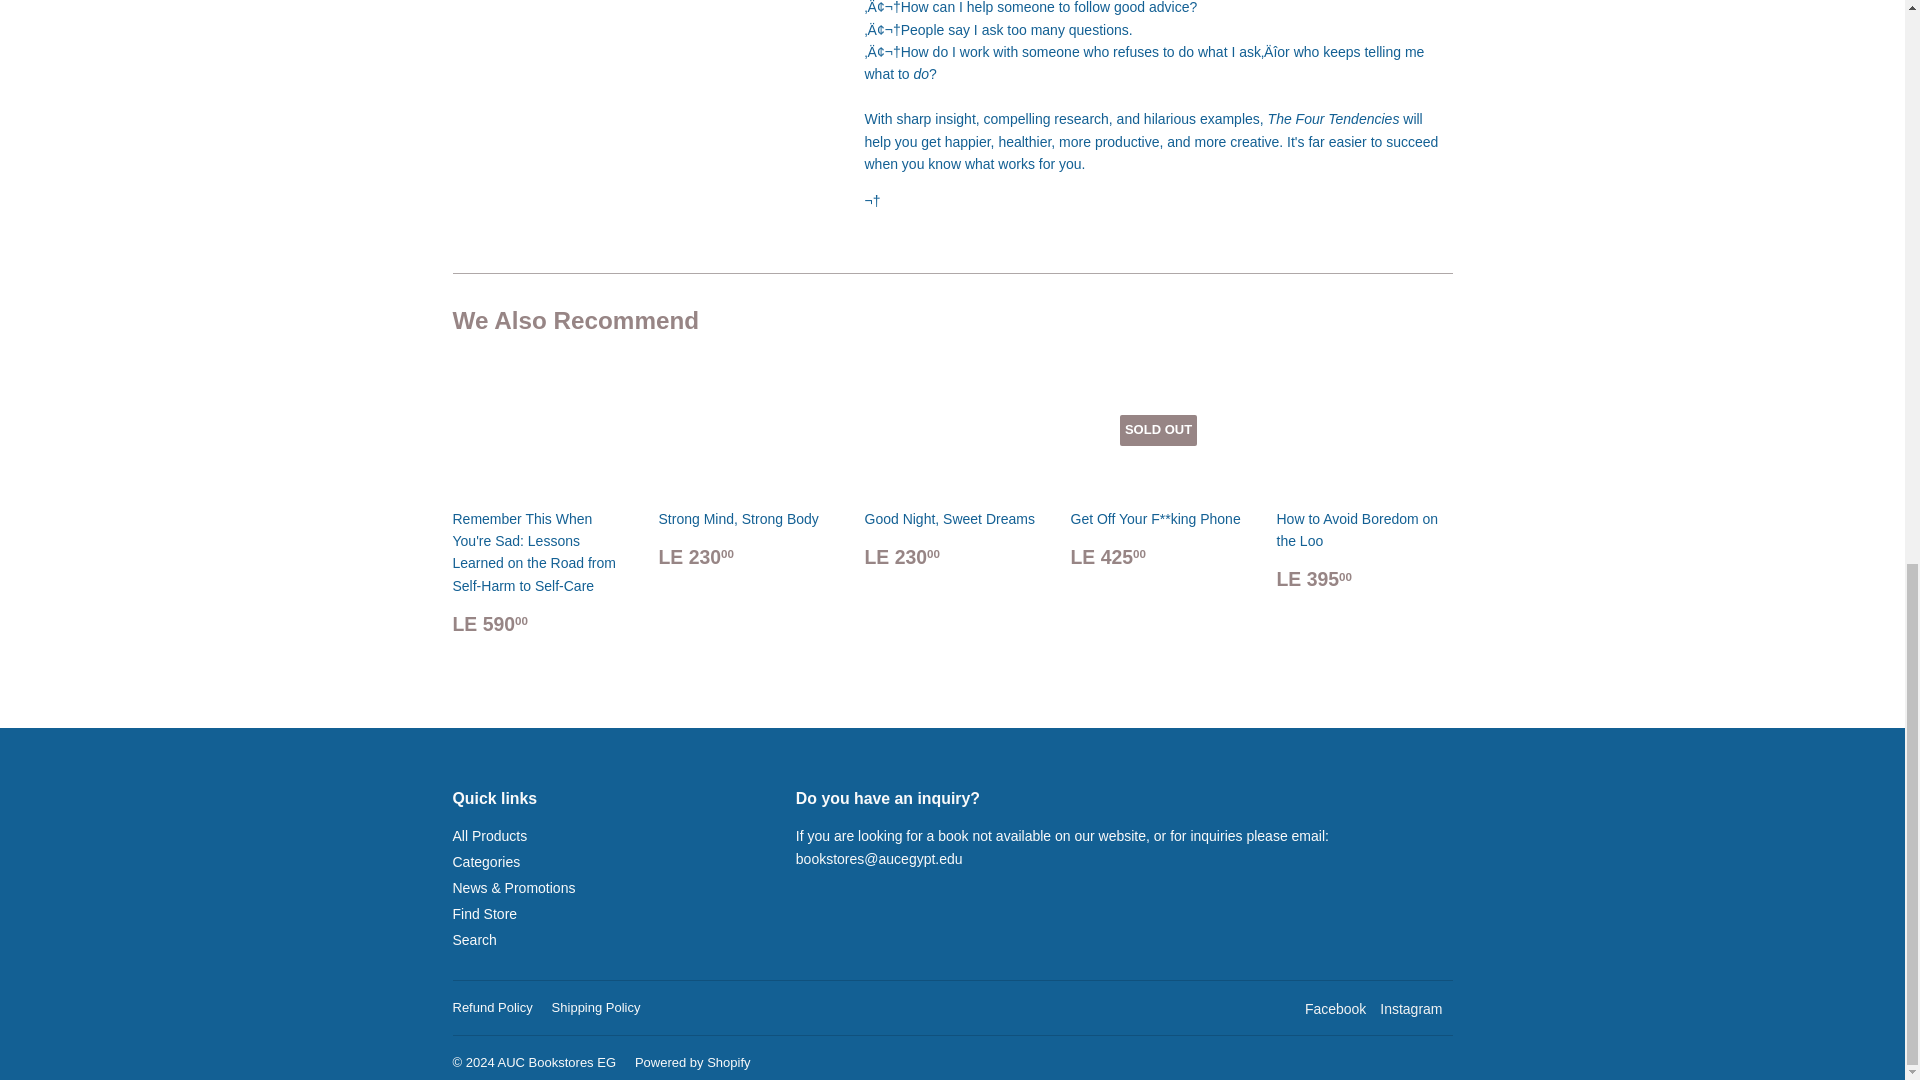 The image size is (1920, 1080). I want to click on Facebook, so click(1335, 1009).